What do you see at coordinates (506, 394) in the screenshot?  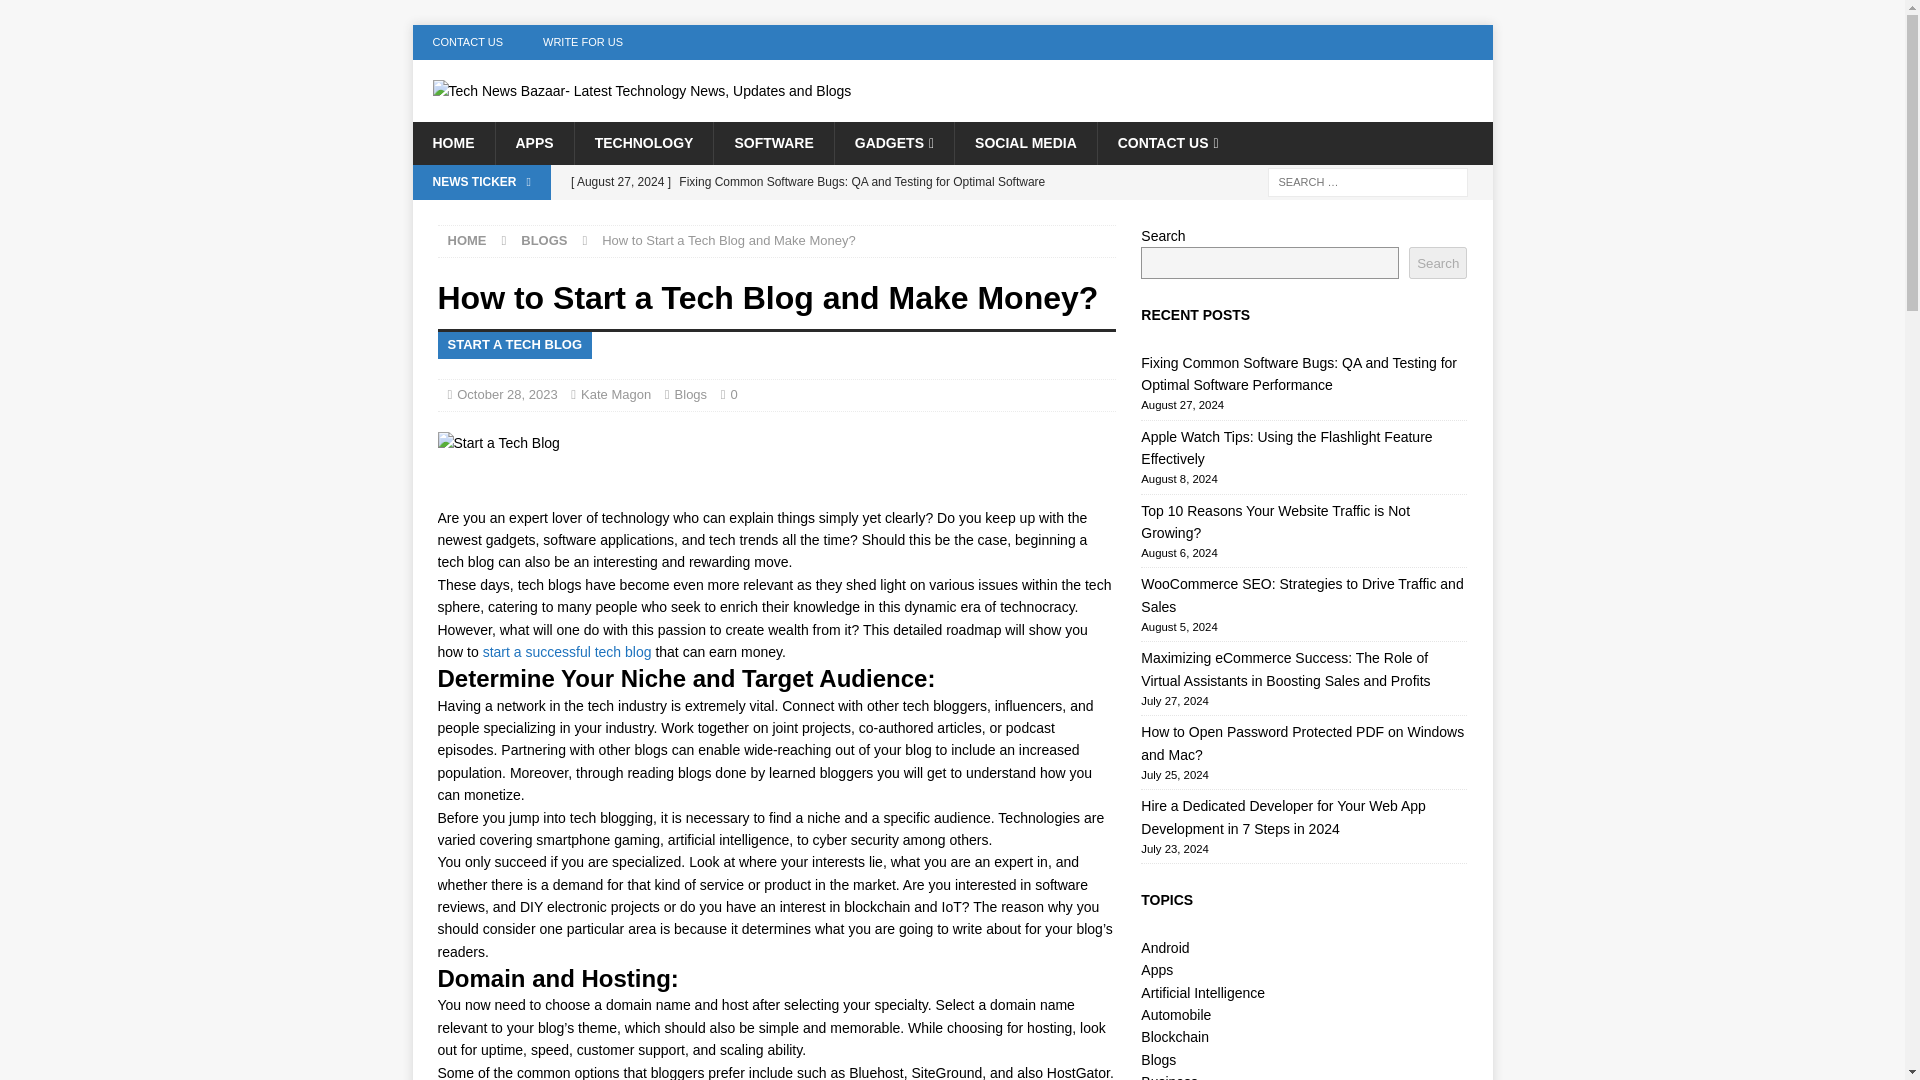 I see `October 28, 2023` at bounding box center [506, 394].